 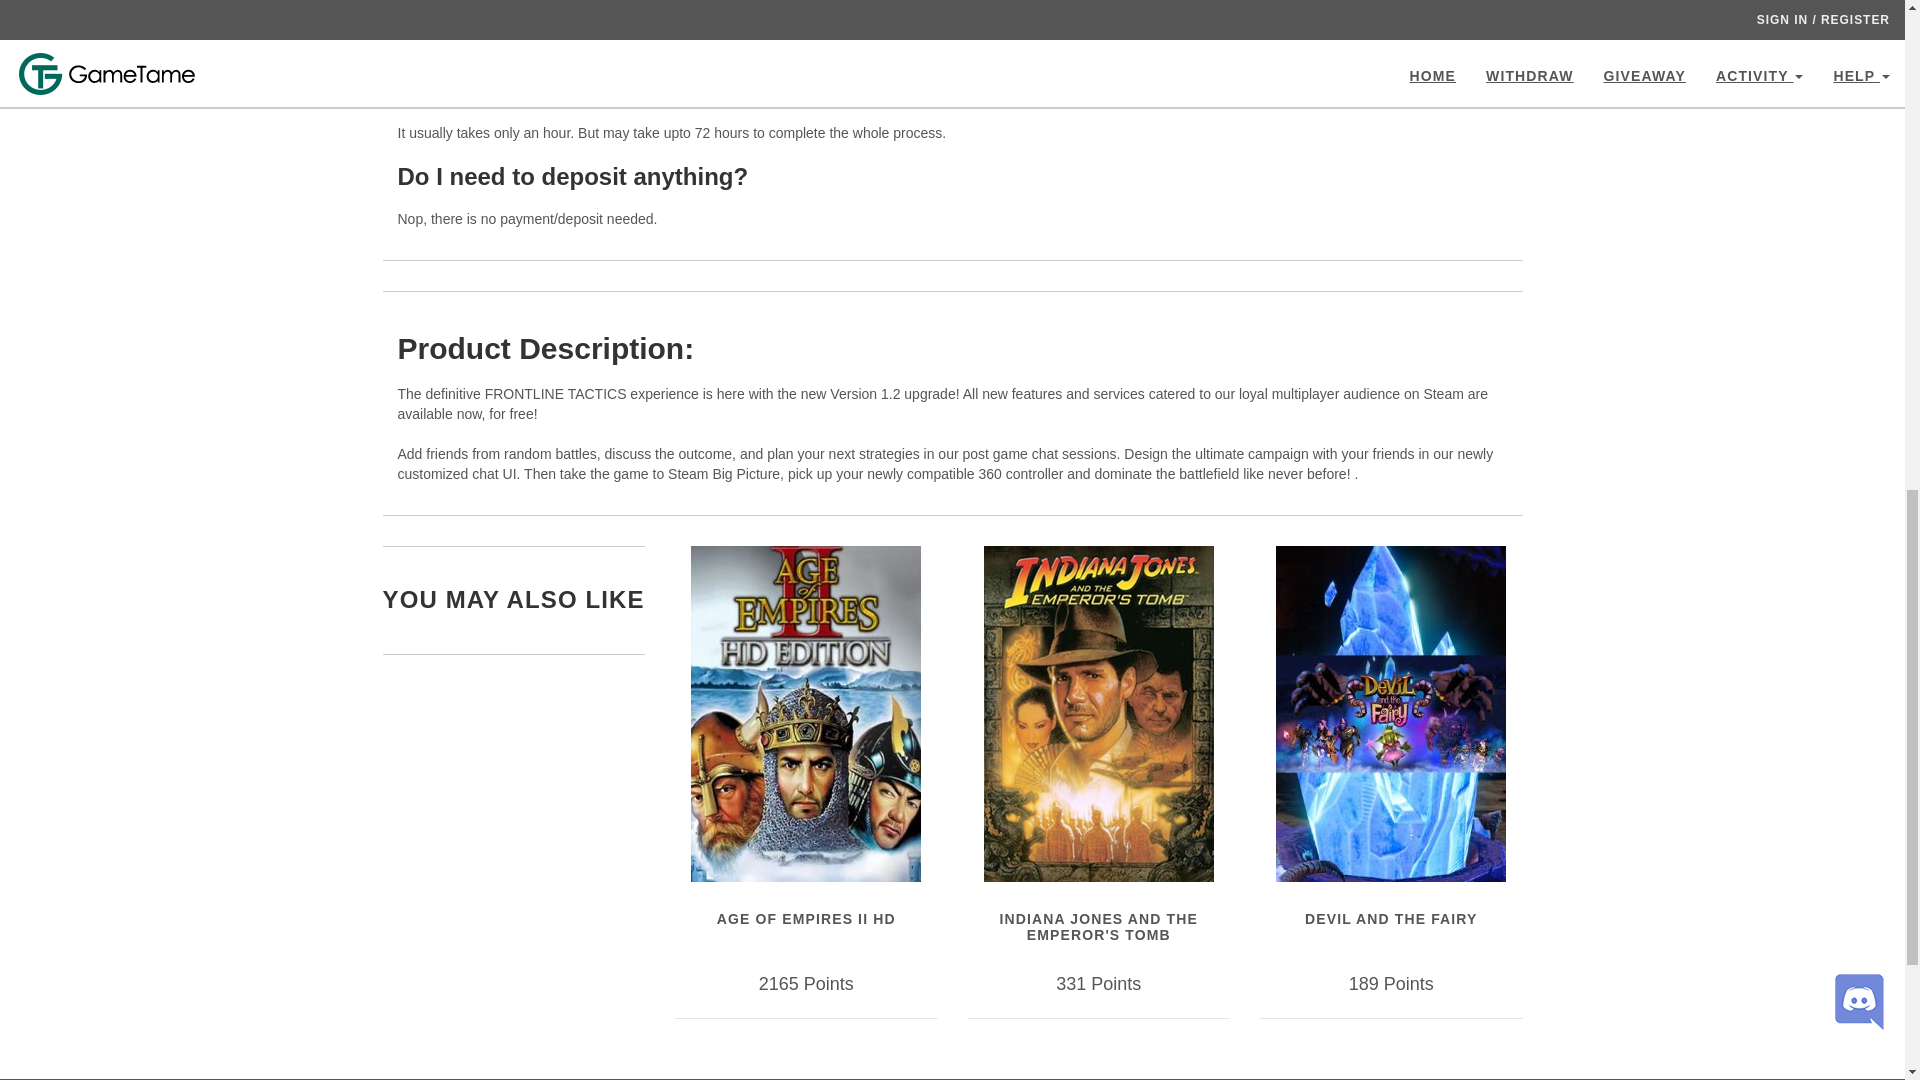 I want to click on INDIANA JONES AND THE EMPEROR'S TOMB, so click(x=1099, y=926).